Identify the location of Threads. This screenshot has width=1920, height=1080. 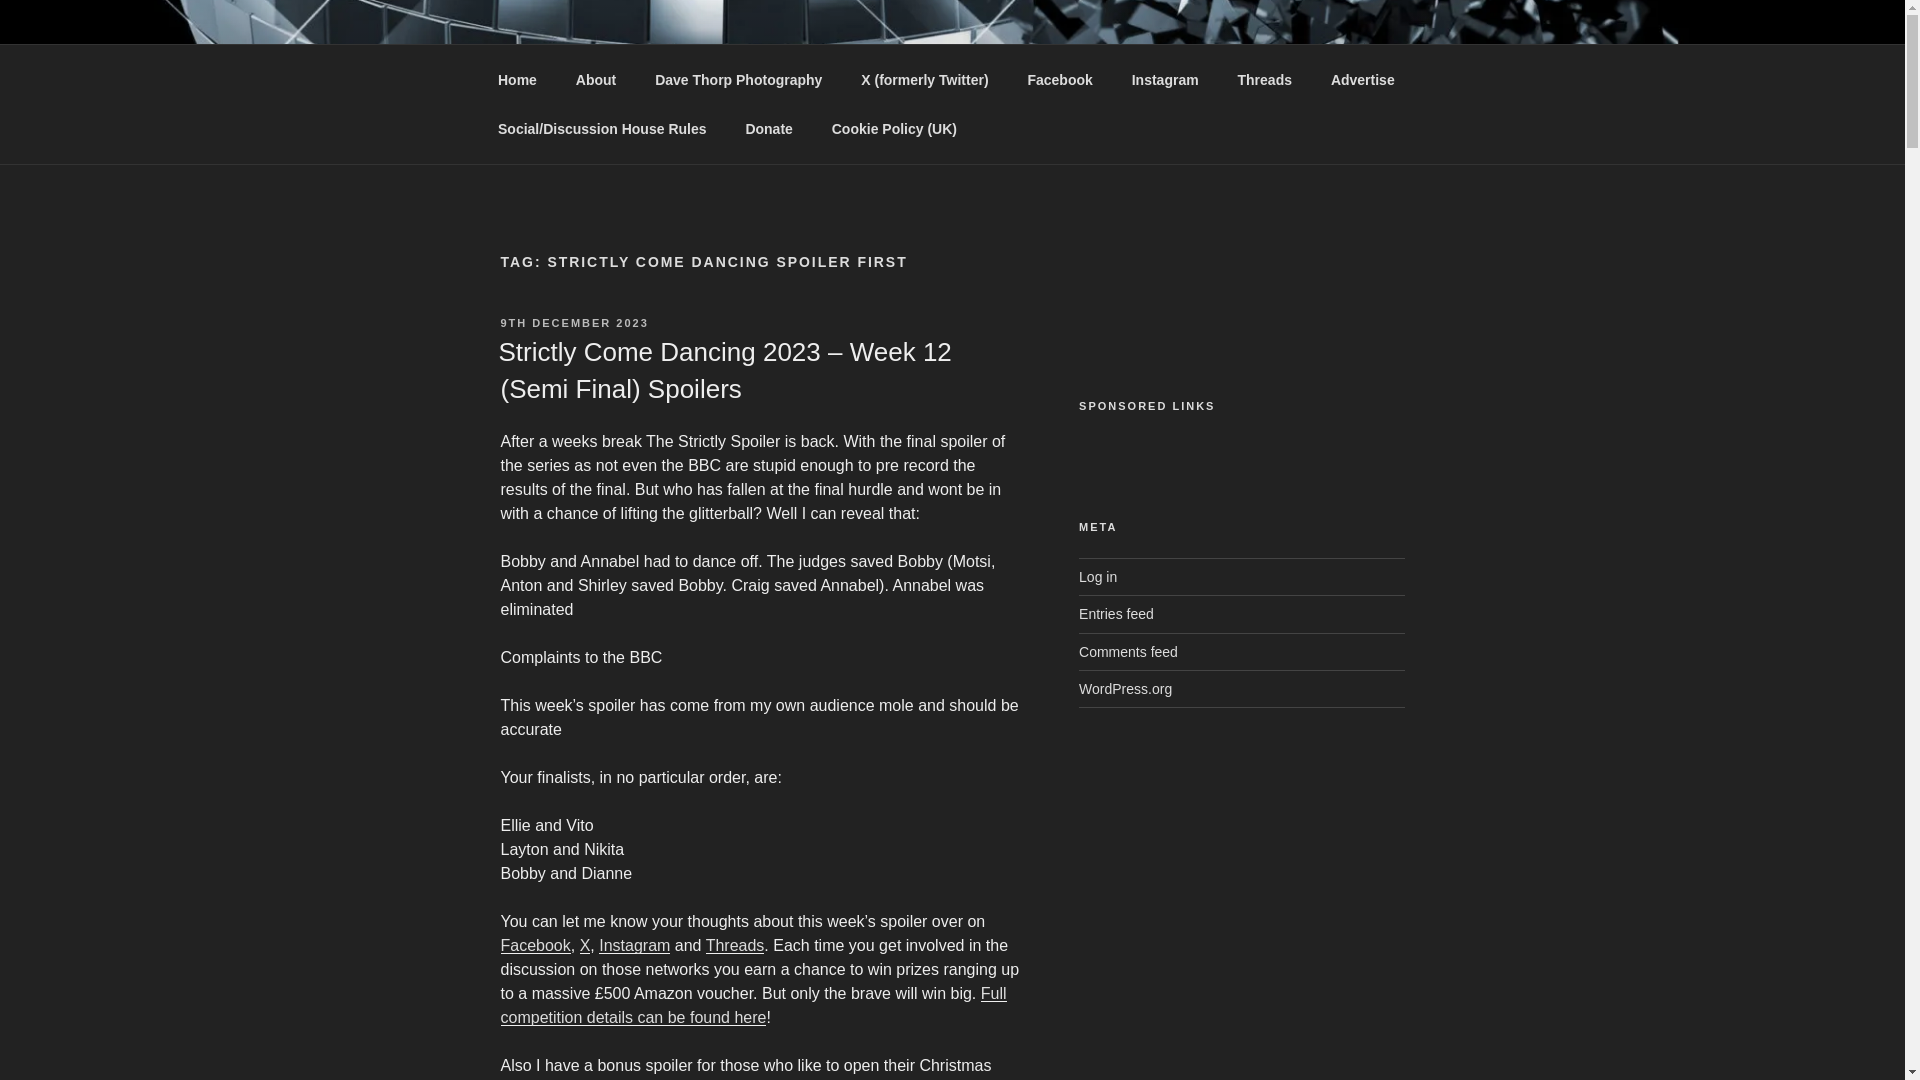
(1264, 80).